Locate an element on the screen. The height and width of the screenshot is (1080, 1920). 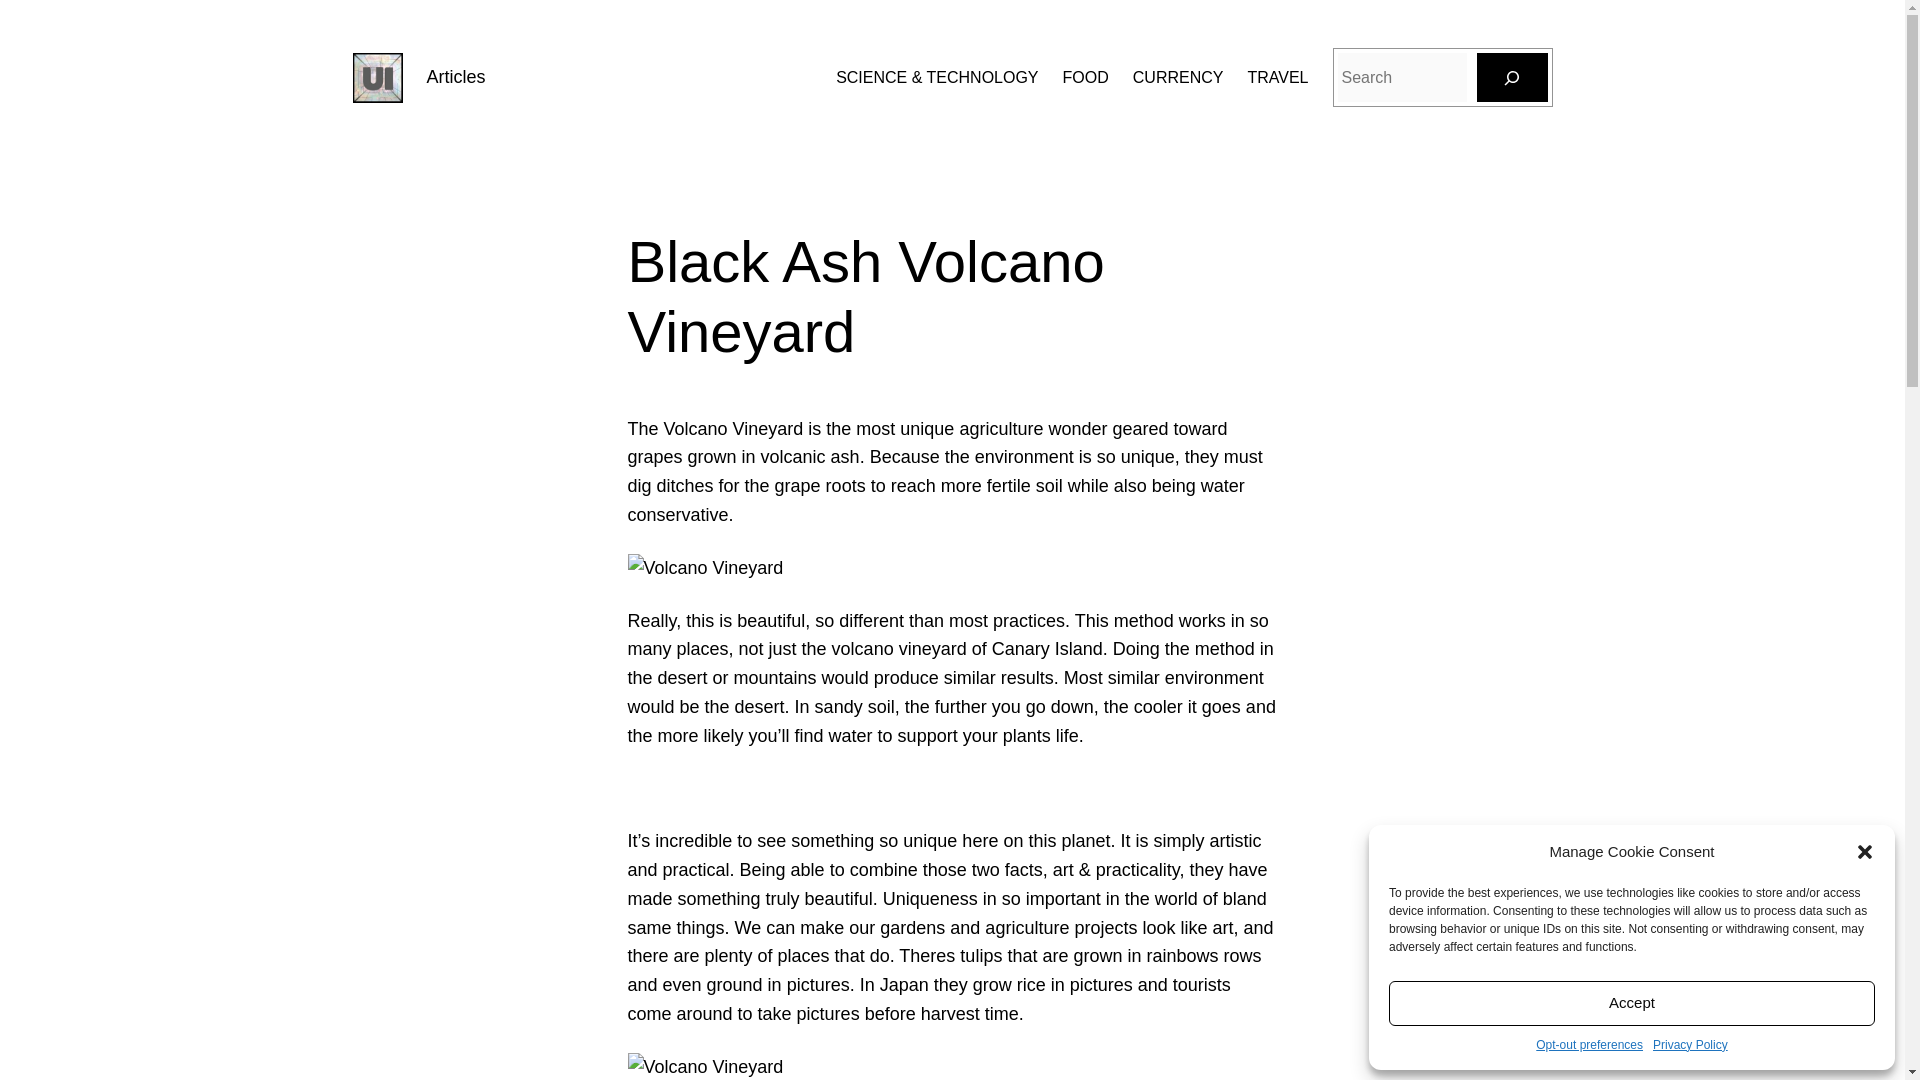
FOOD is located at coordinates (1086, 77).